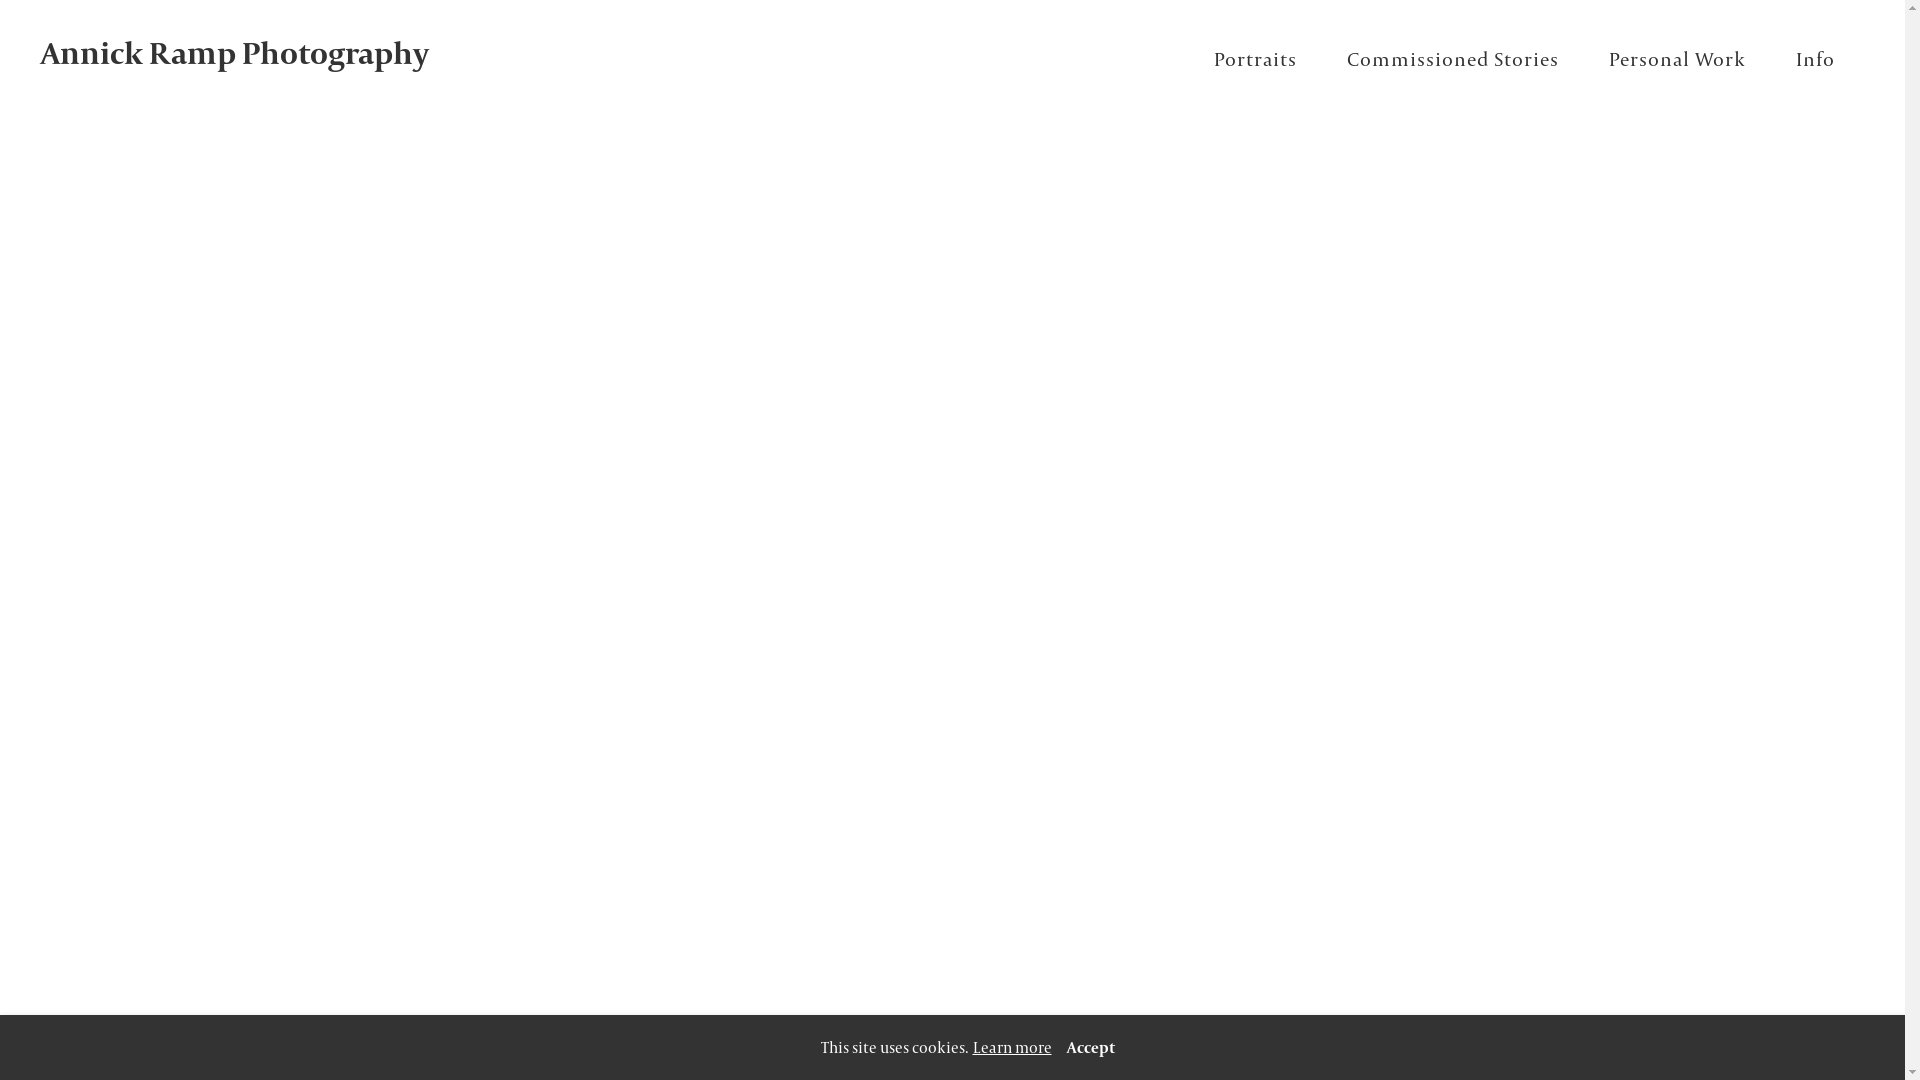  What do you see at coordinates (1012, 1048) in the screenshot?
I see `Learn more` at bounding box center [1012, 1048].